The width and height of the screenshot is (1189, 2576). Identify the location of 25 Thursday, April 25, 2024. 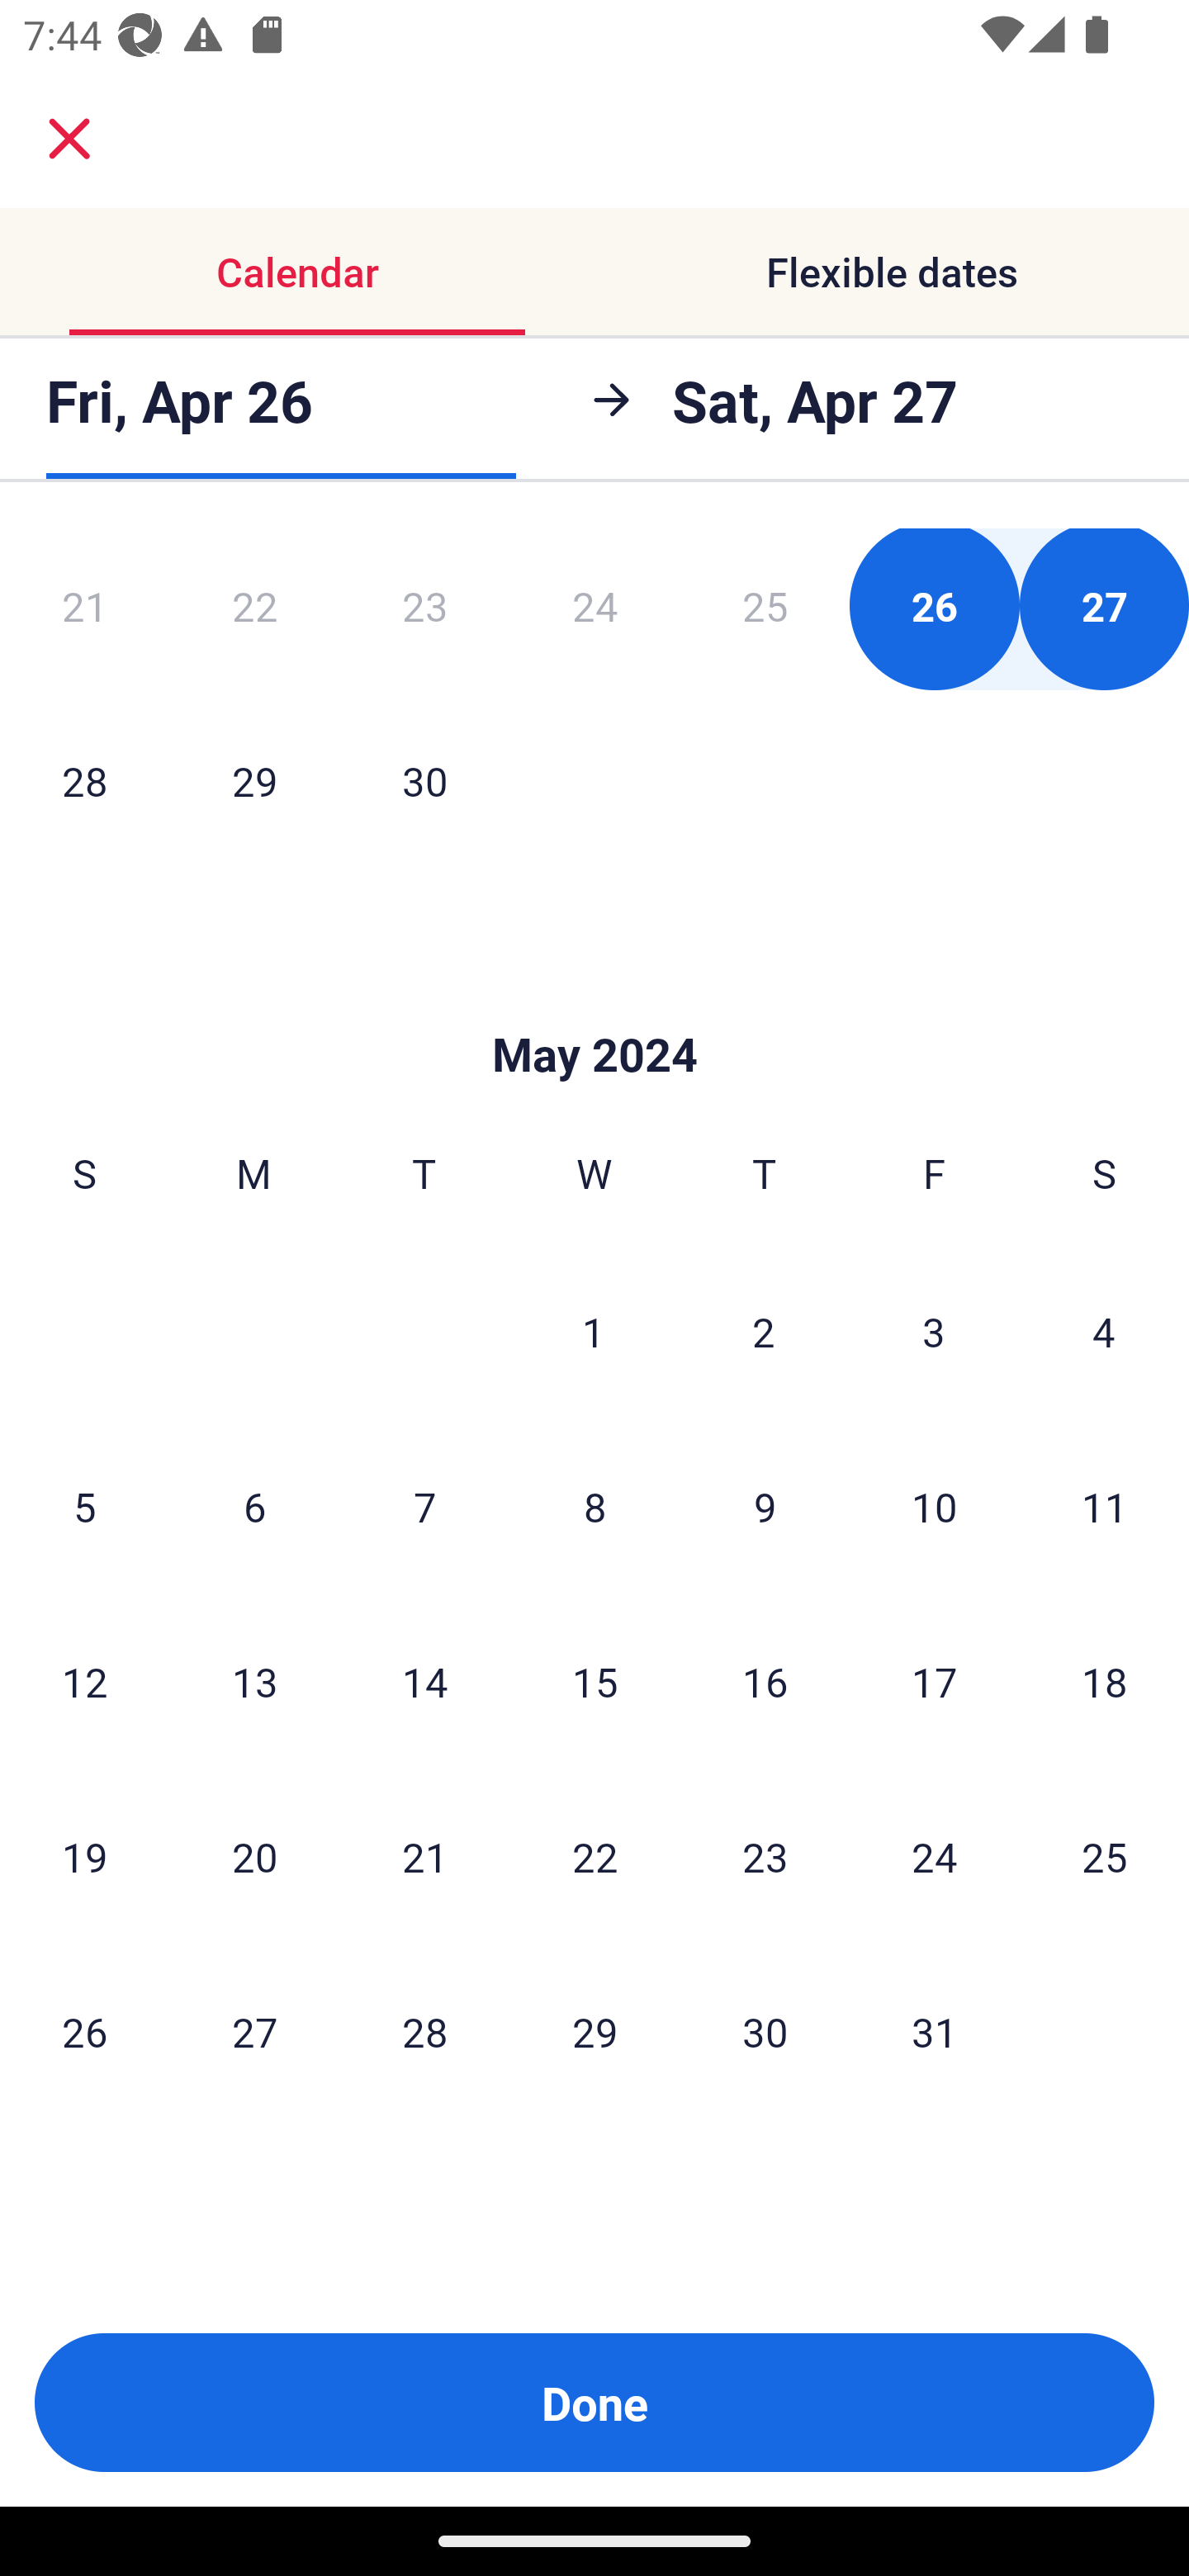
(765, 609).